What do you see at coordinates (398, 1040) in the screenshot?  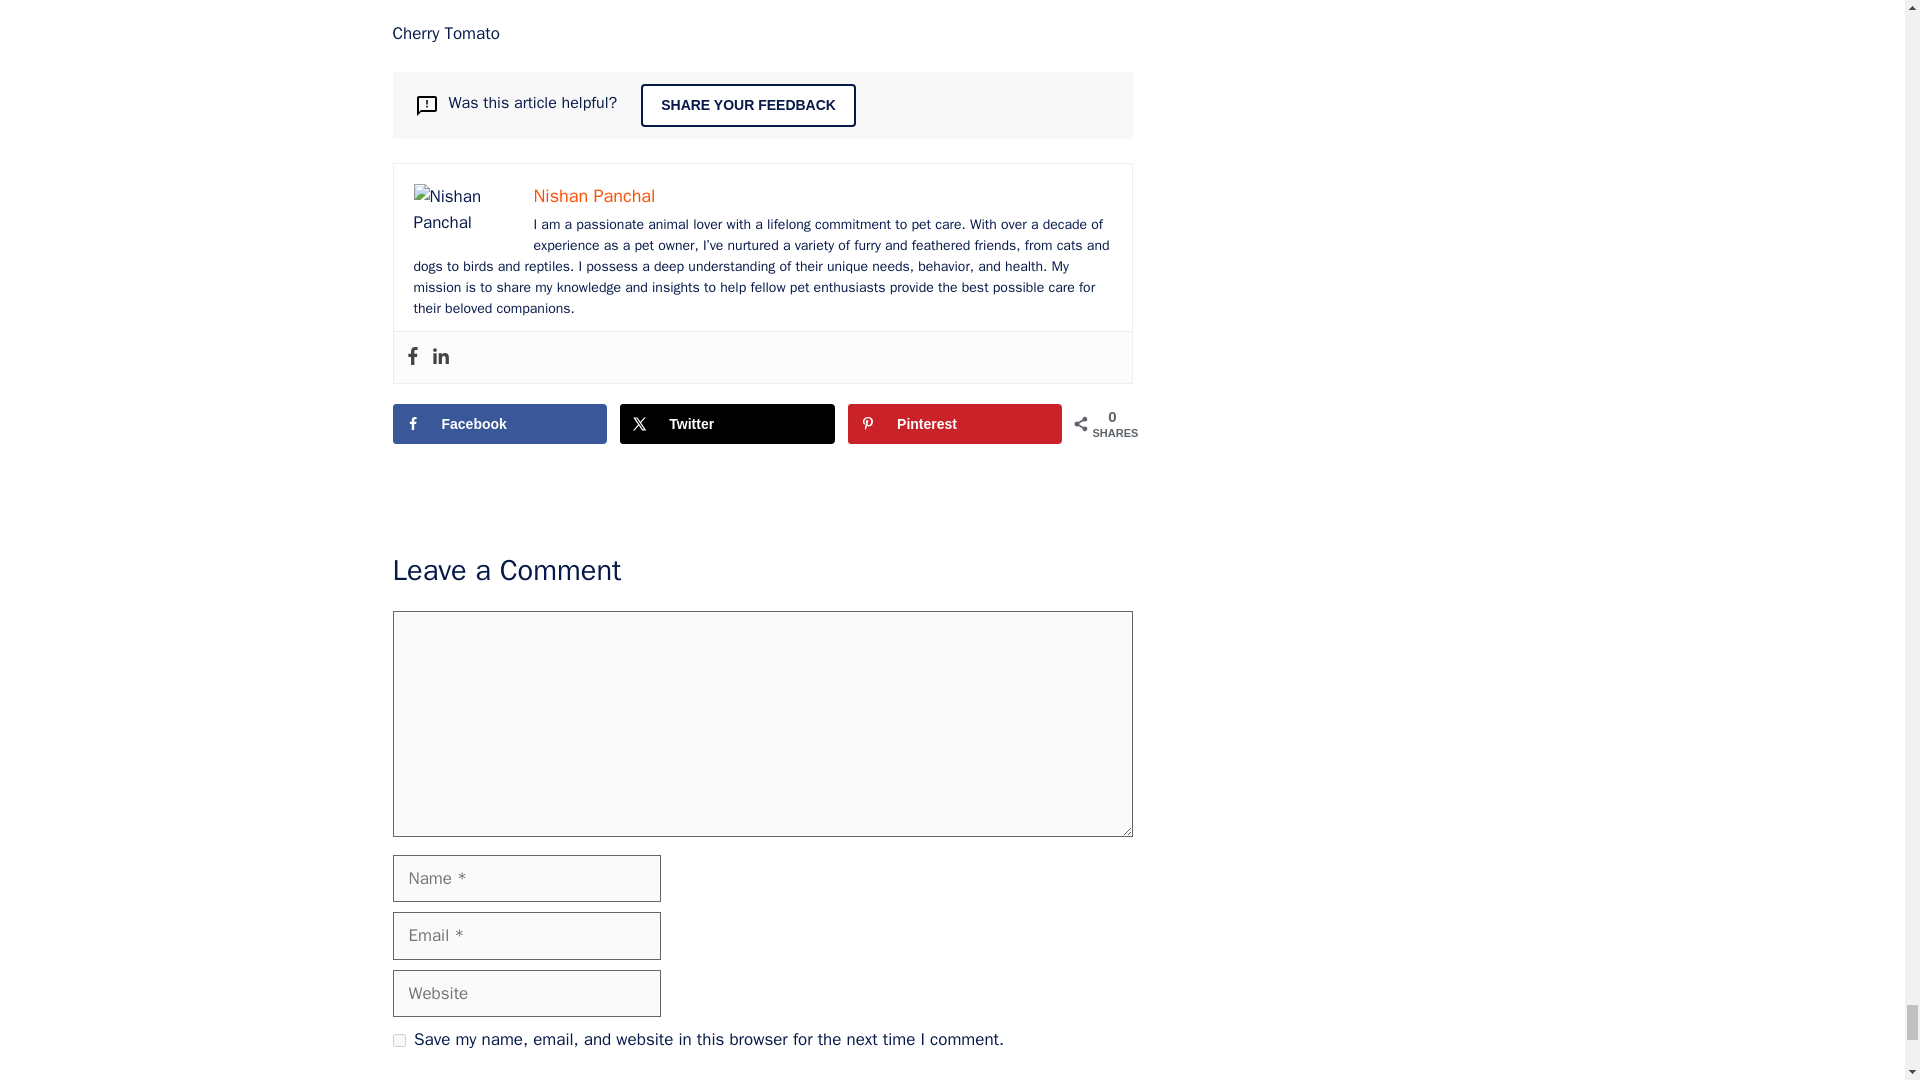 I see `yes` at bounding box center [398, 1040].